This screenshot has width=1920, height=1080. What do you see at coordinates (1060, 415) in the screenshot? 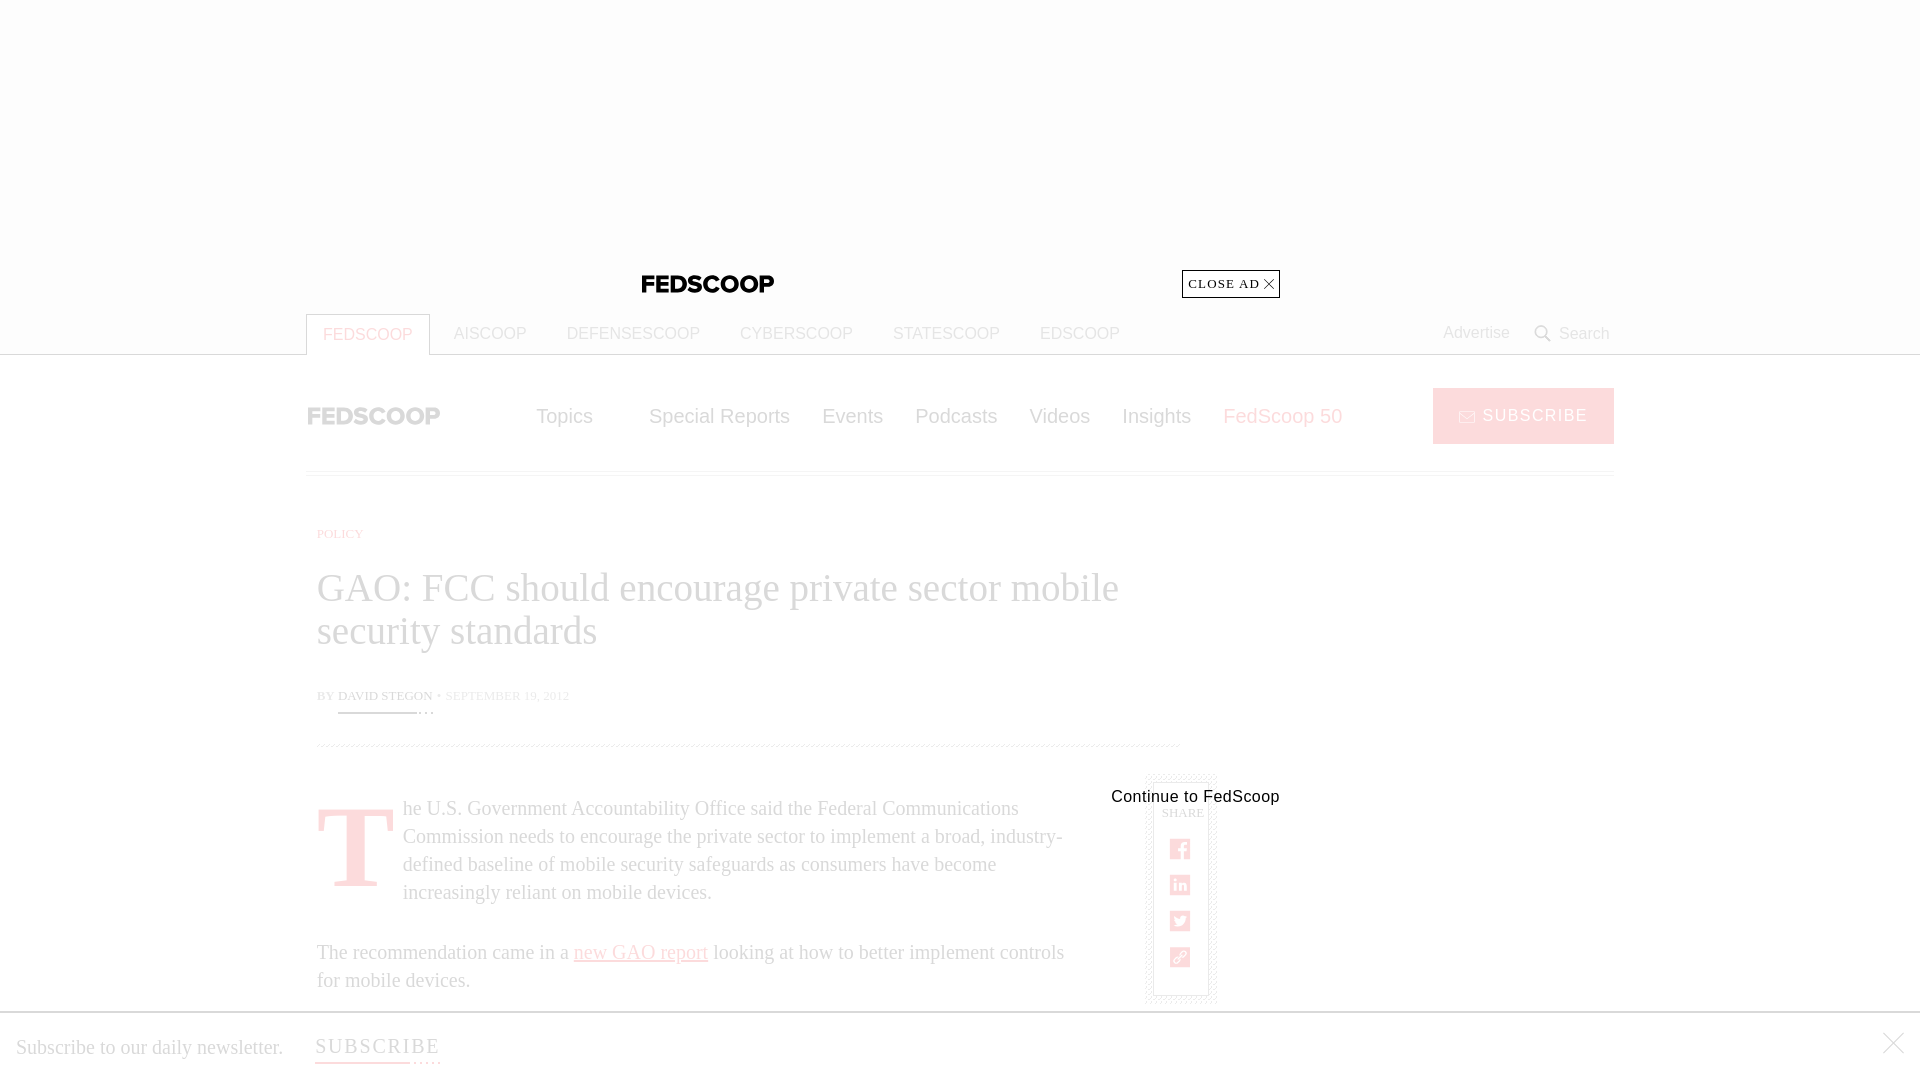
I see `Videos` at bounding box center [1060, 415].